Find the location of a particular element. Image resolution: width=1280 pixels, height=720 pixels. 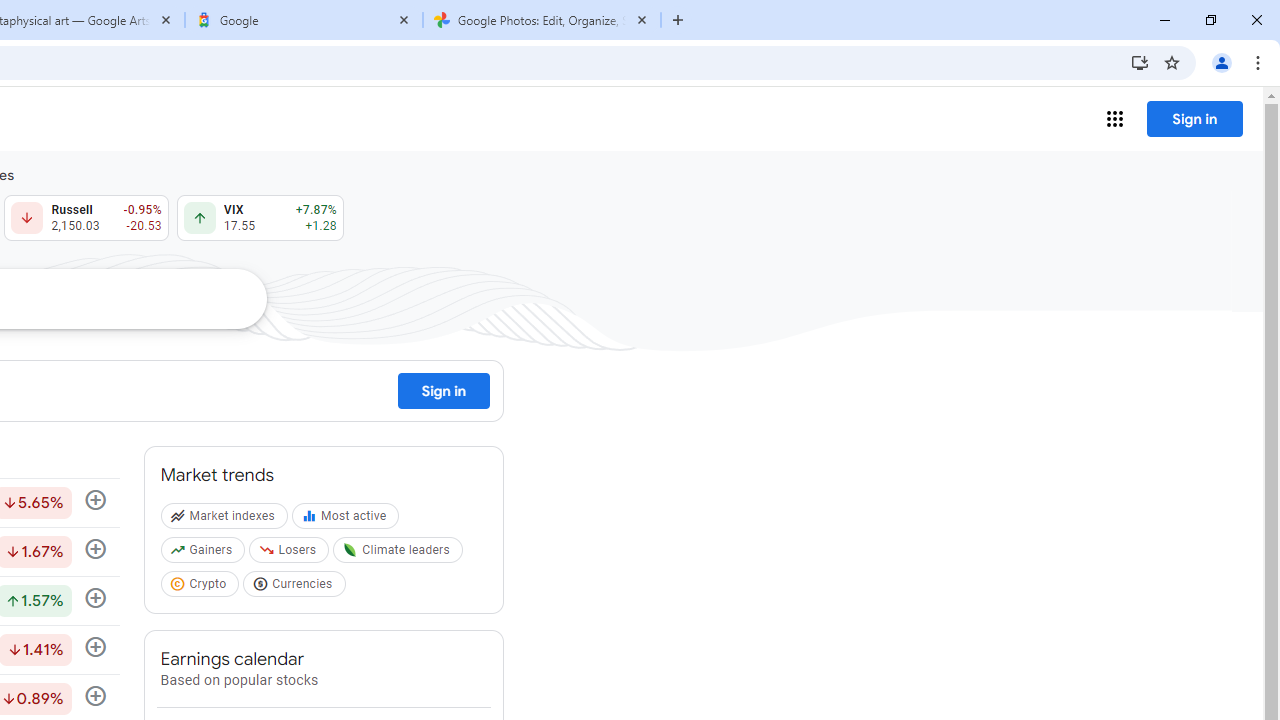

Install Google Finance is located at coordinates (1140, 62).